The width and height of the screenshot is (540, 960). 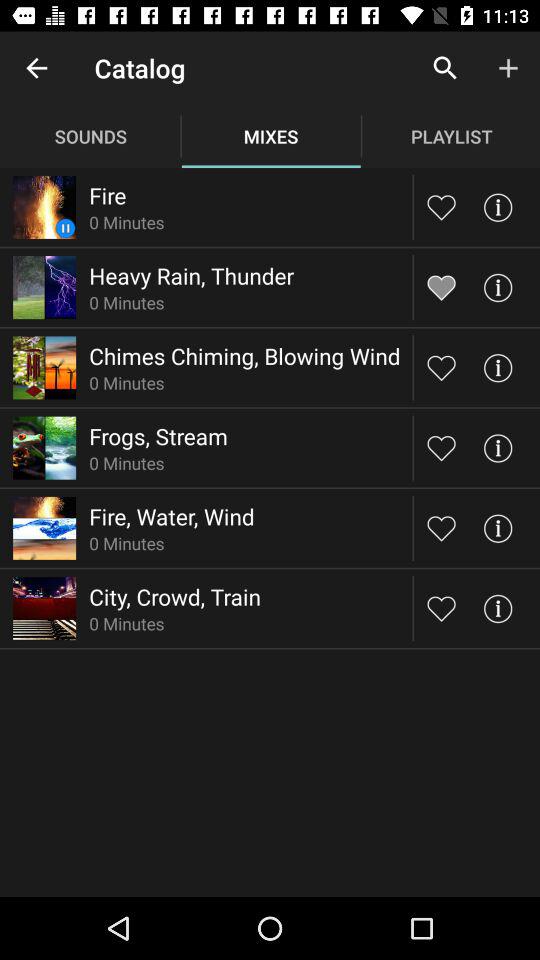 I want to click on save as favorite, so click(x=442, y=287).